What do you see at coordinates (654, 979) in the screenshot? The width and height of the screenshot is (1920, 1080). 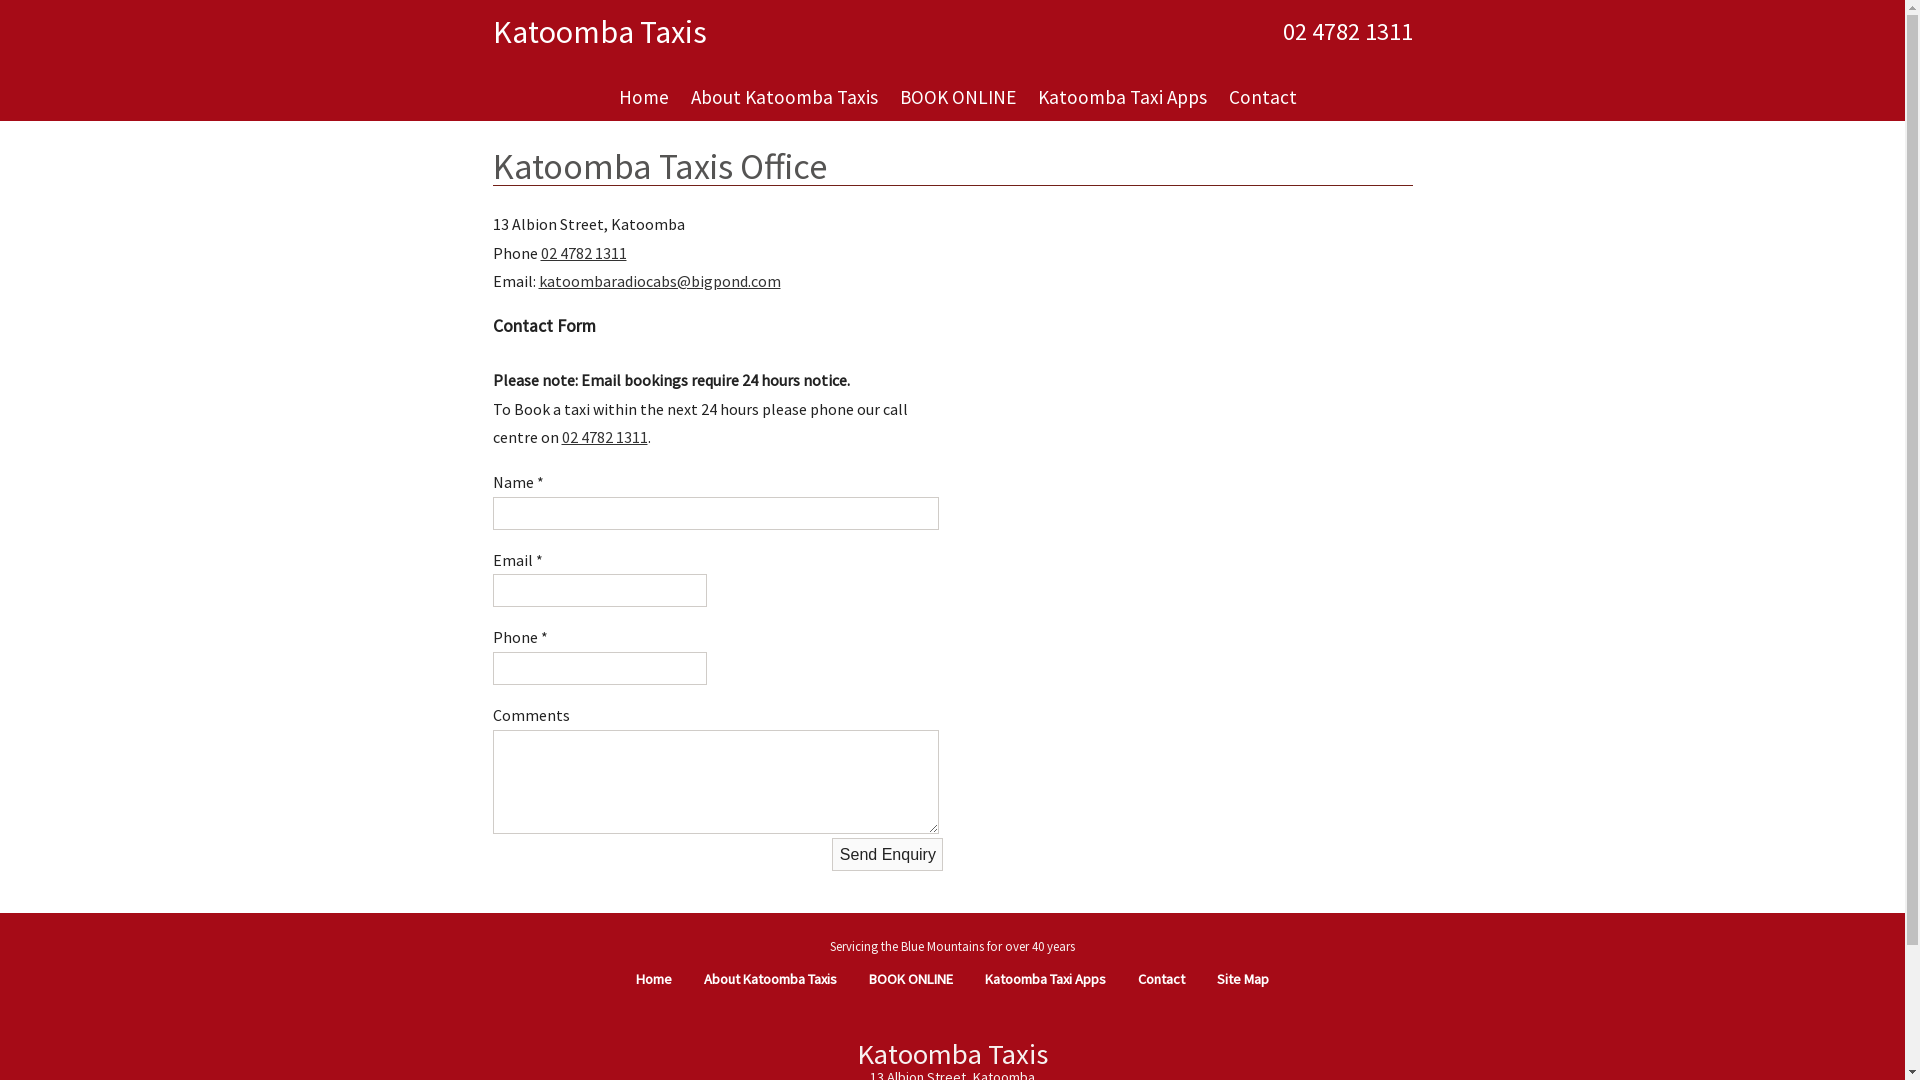 I see `Home` at bounding box center [654, 979].